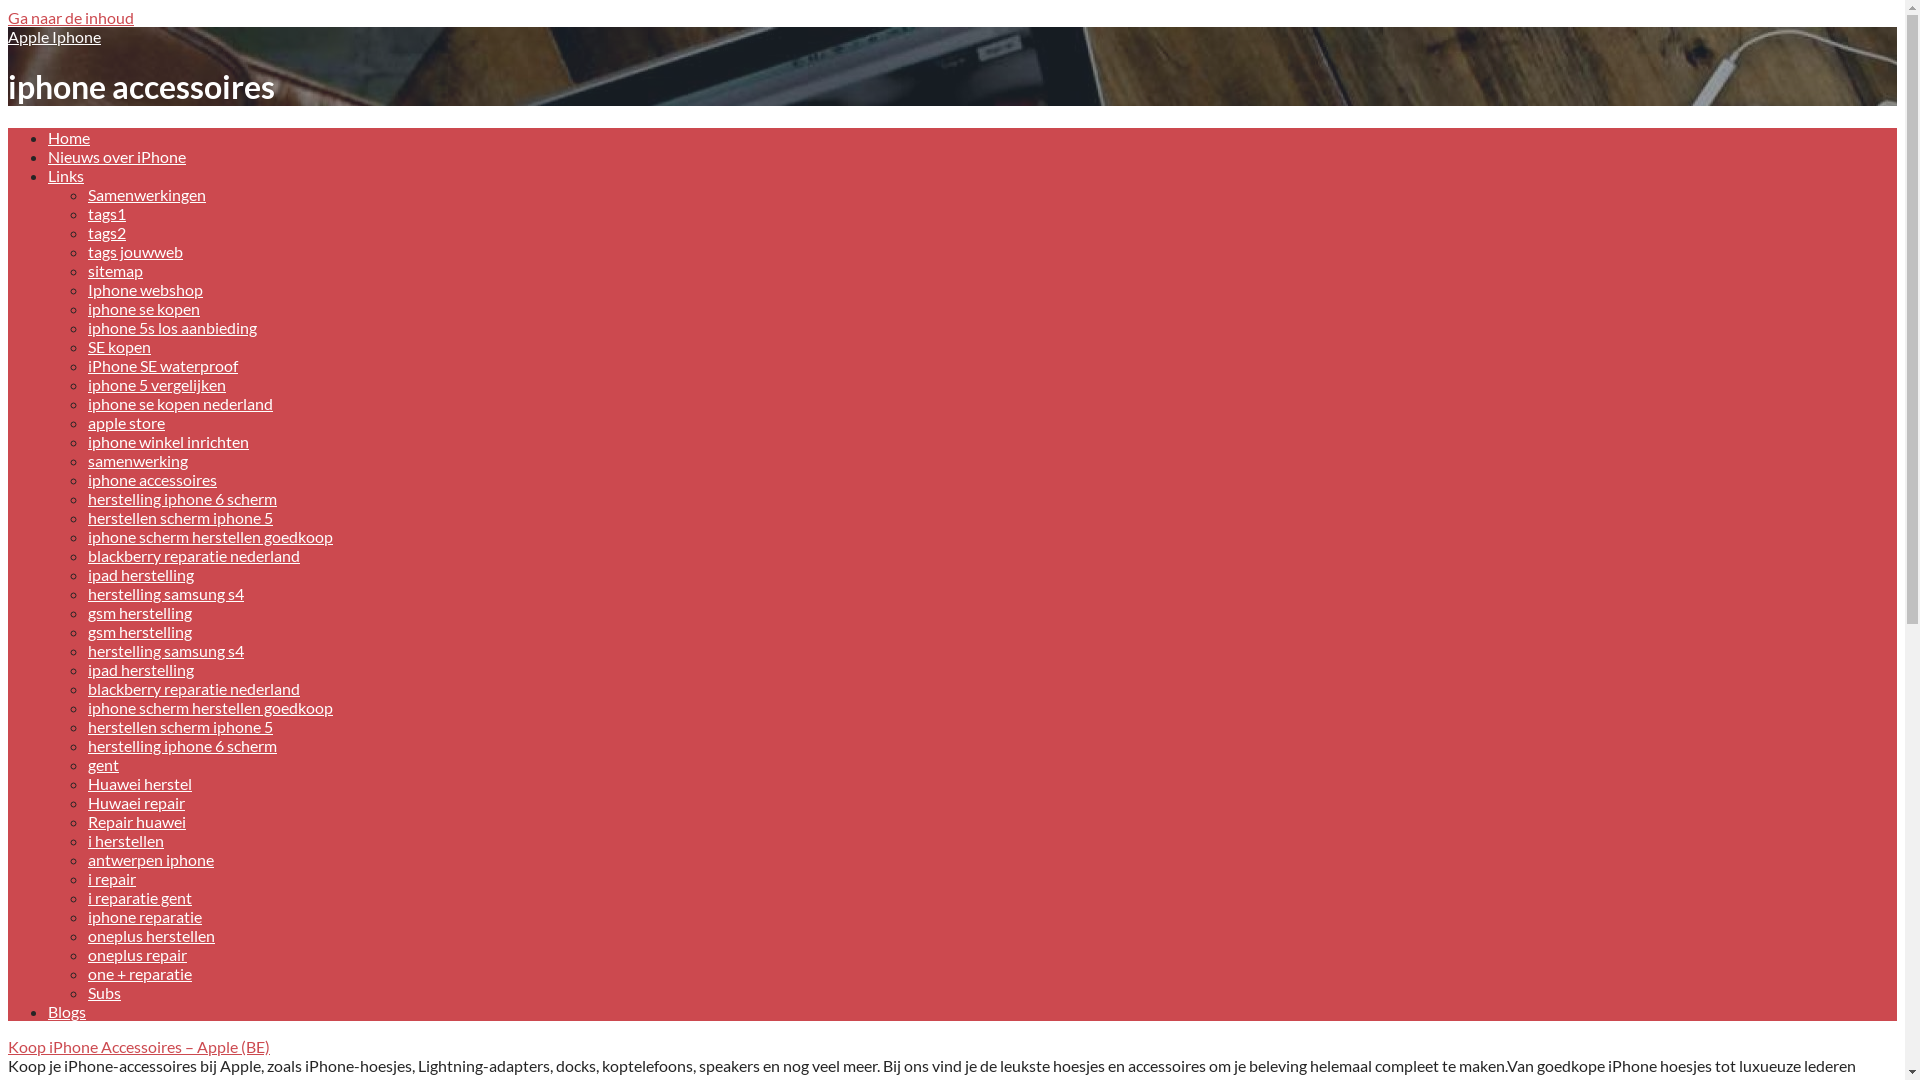 The height and width of the screenshot is (1080, 1920). Describe the element at coordinates (140, 974) in the screenshot. I see `one + reparatie` at that location.